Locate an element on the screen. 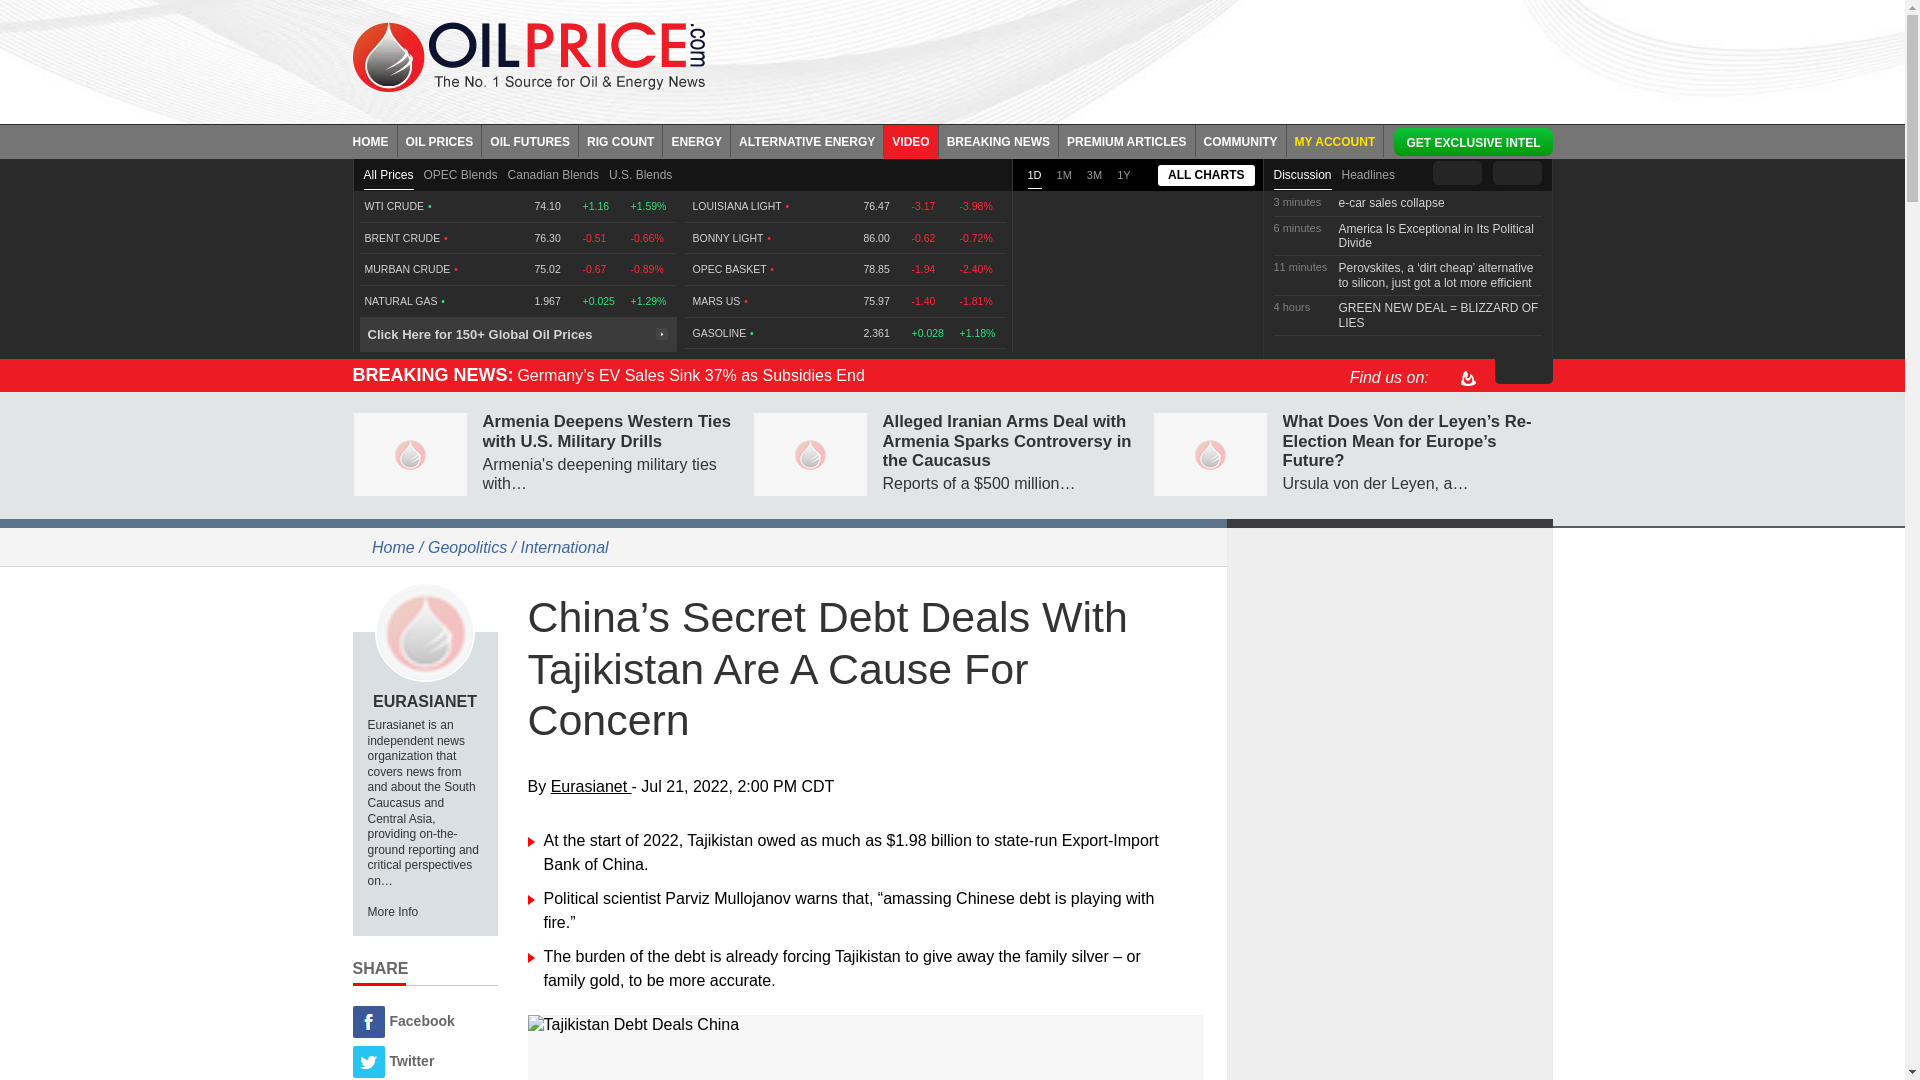 The width and height of the screenshot is (1920, 1080). HOME is located at coordinates (374, 140).